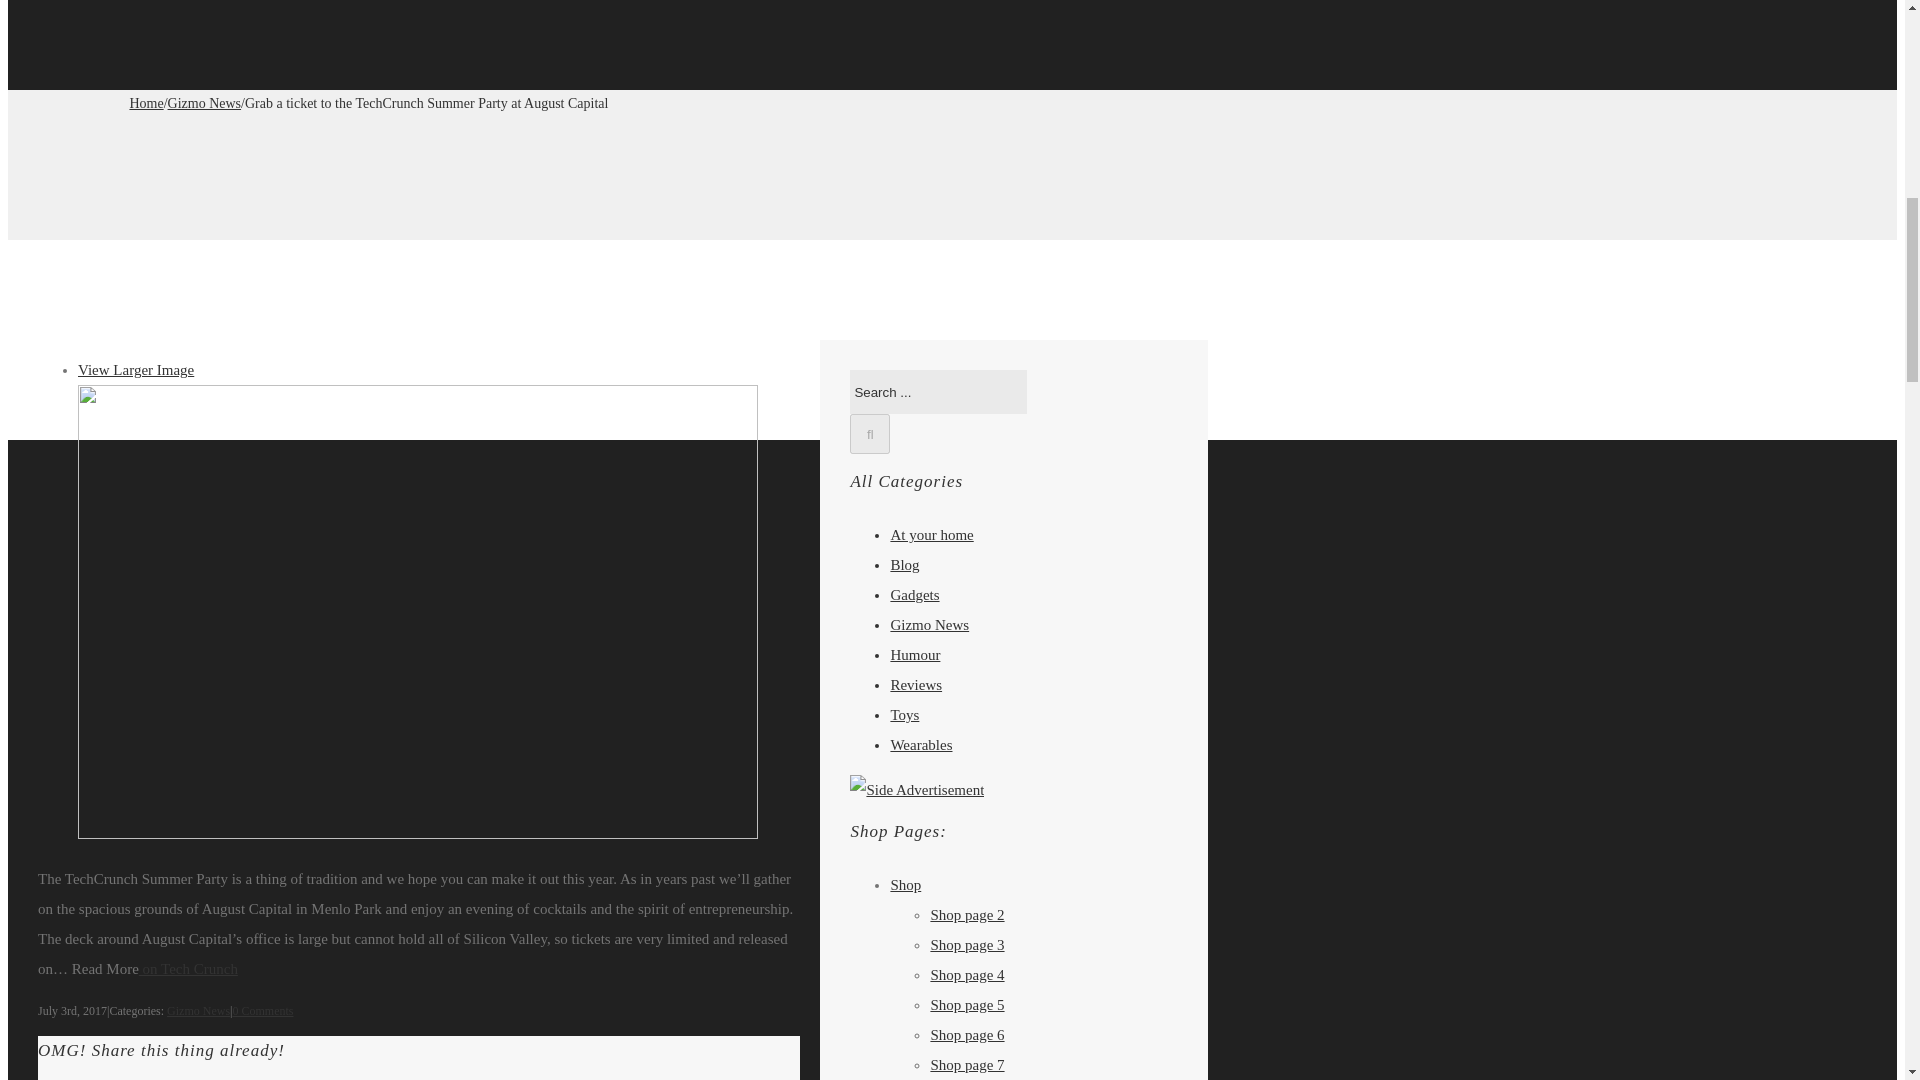  What do you see at coordinates (204, 104) in the screenshot?
I see `Gizmo News` at bounding box center [204, 104].